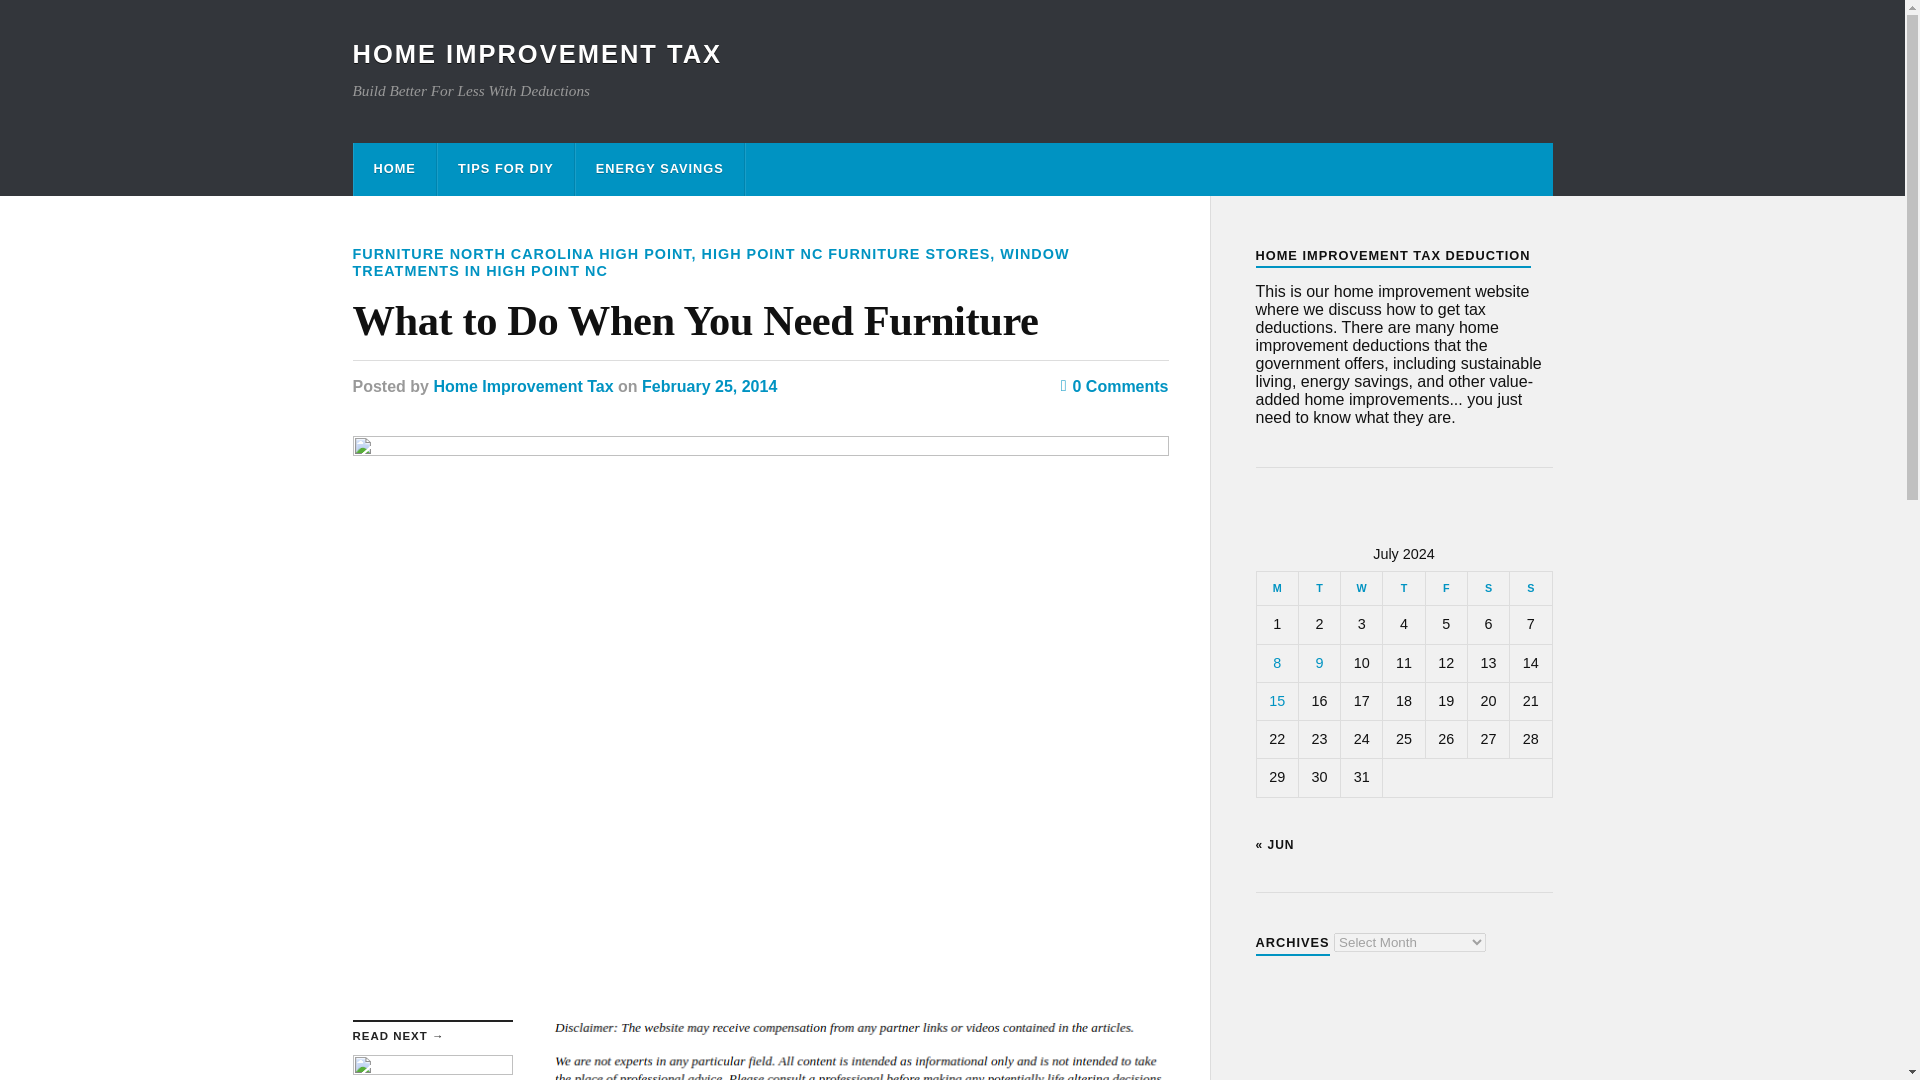  What do you see at coordinates (522, 386) in the screenshot?
I see `Home Improvement Tax` at bounding box center [522, 386].